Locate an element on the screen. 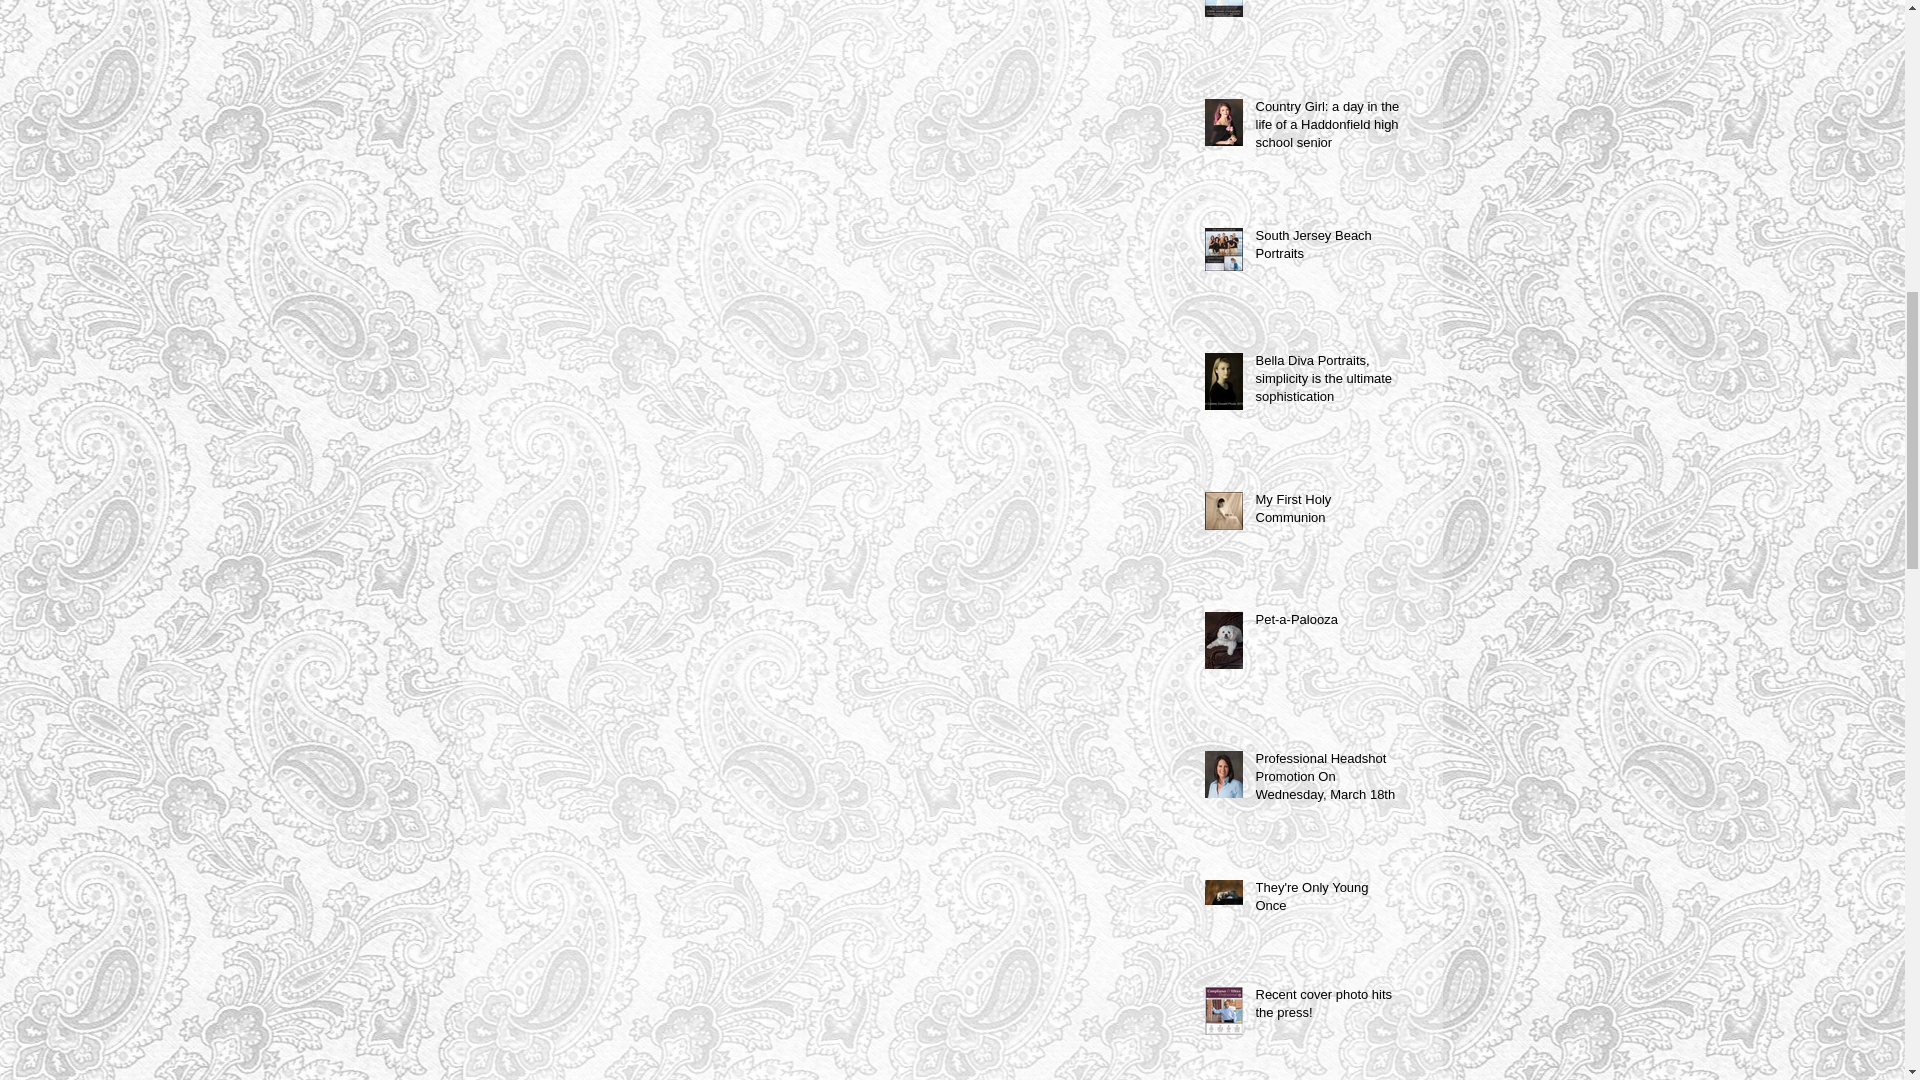 The width and height of the screenshot is (1920, 1080). Professional Headshot Promotion On Wednesday, March 18th is located at coordinates (1327, 781).